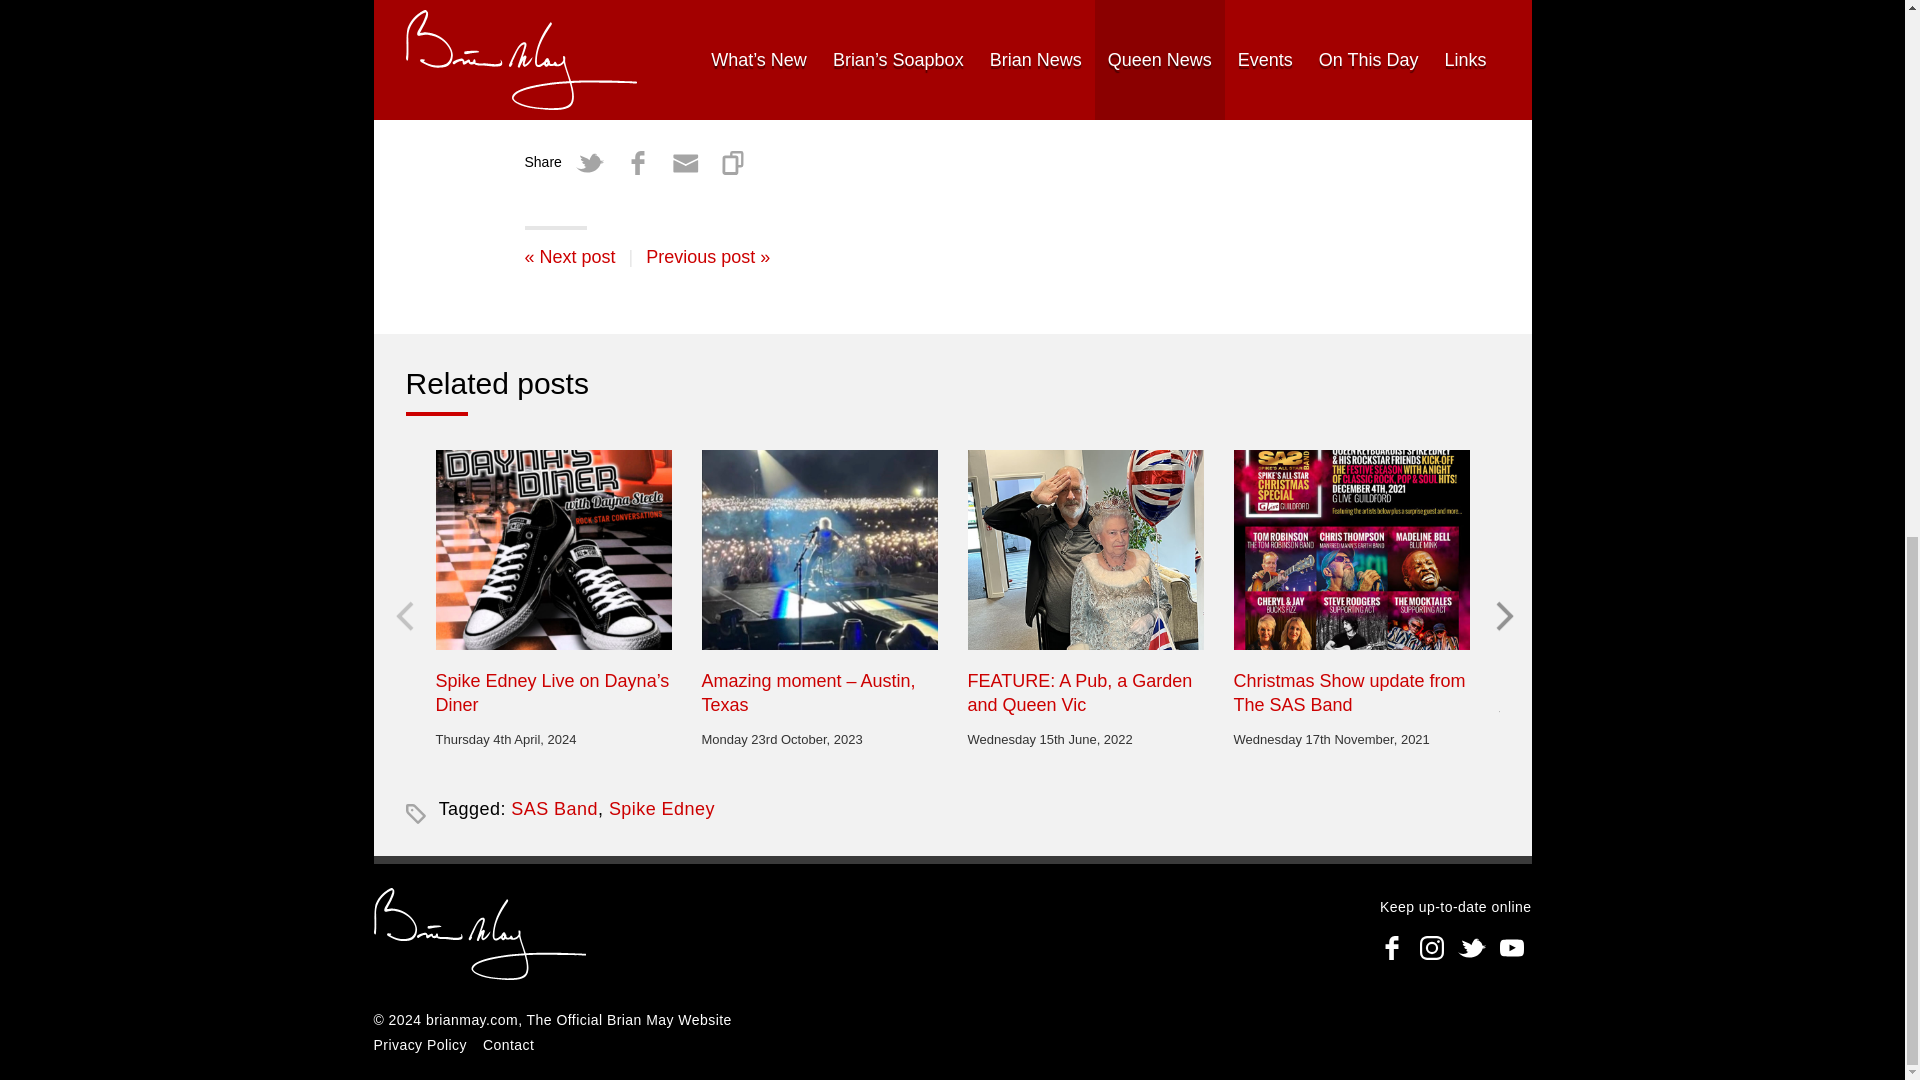 Image resolution: width=1920 pixels, height=1080 pixels. Describe the element at coordinates (1471, 947) in the screenshot. I see `Follow Brian May on Twitter` at that location.